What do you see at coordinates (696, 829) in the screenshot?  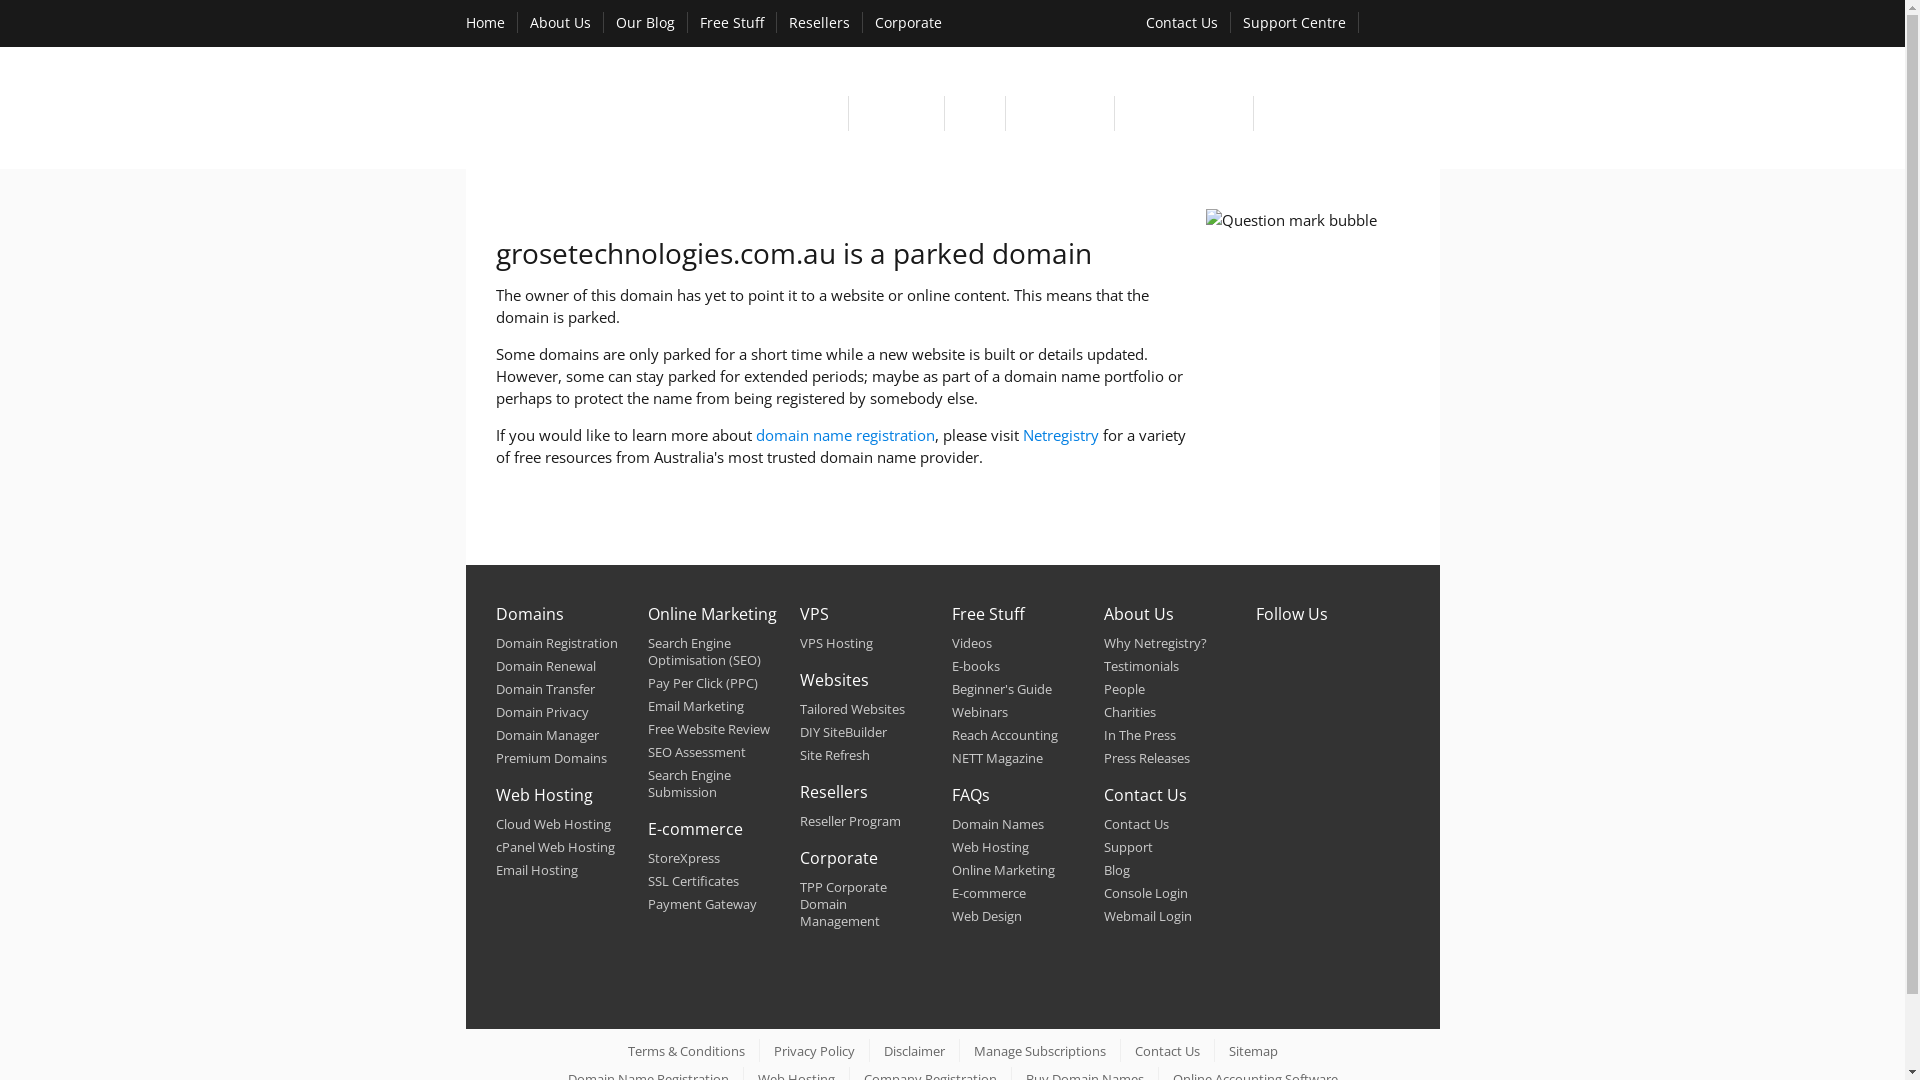 I see `E-commerce` at bounding box center [696, 829].